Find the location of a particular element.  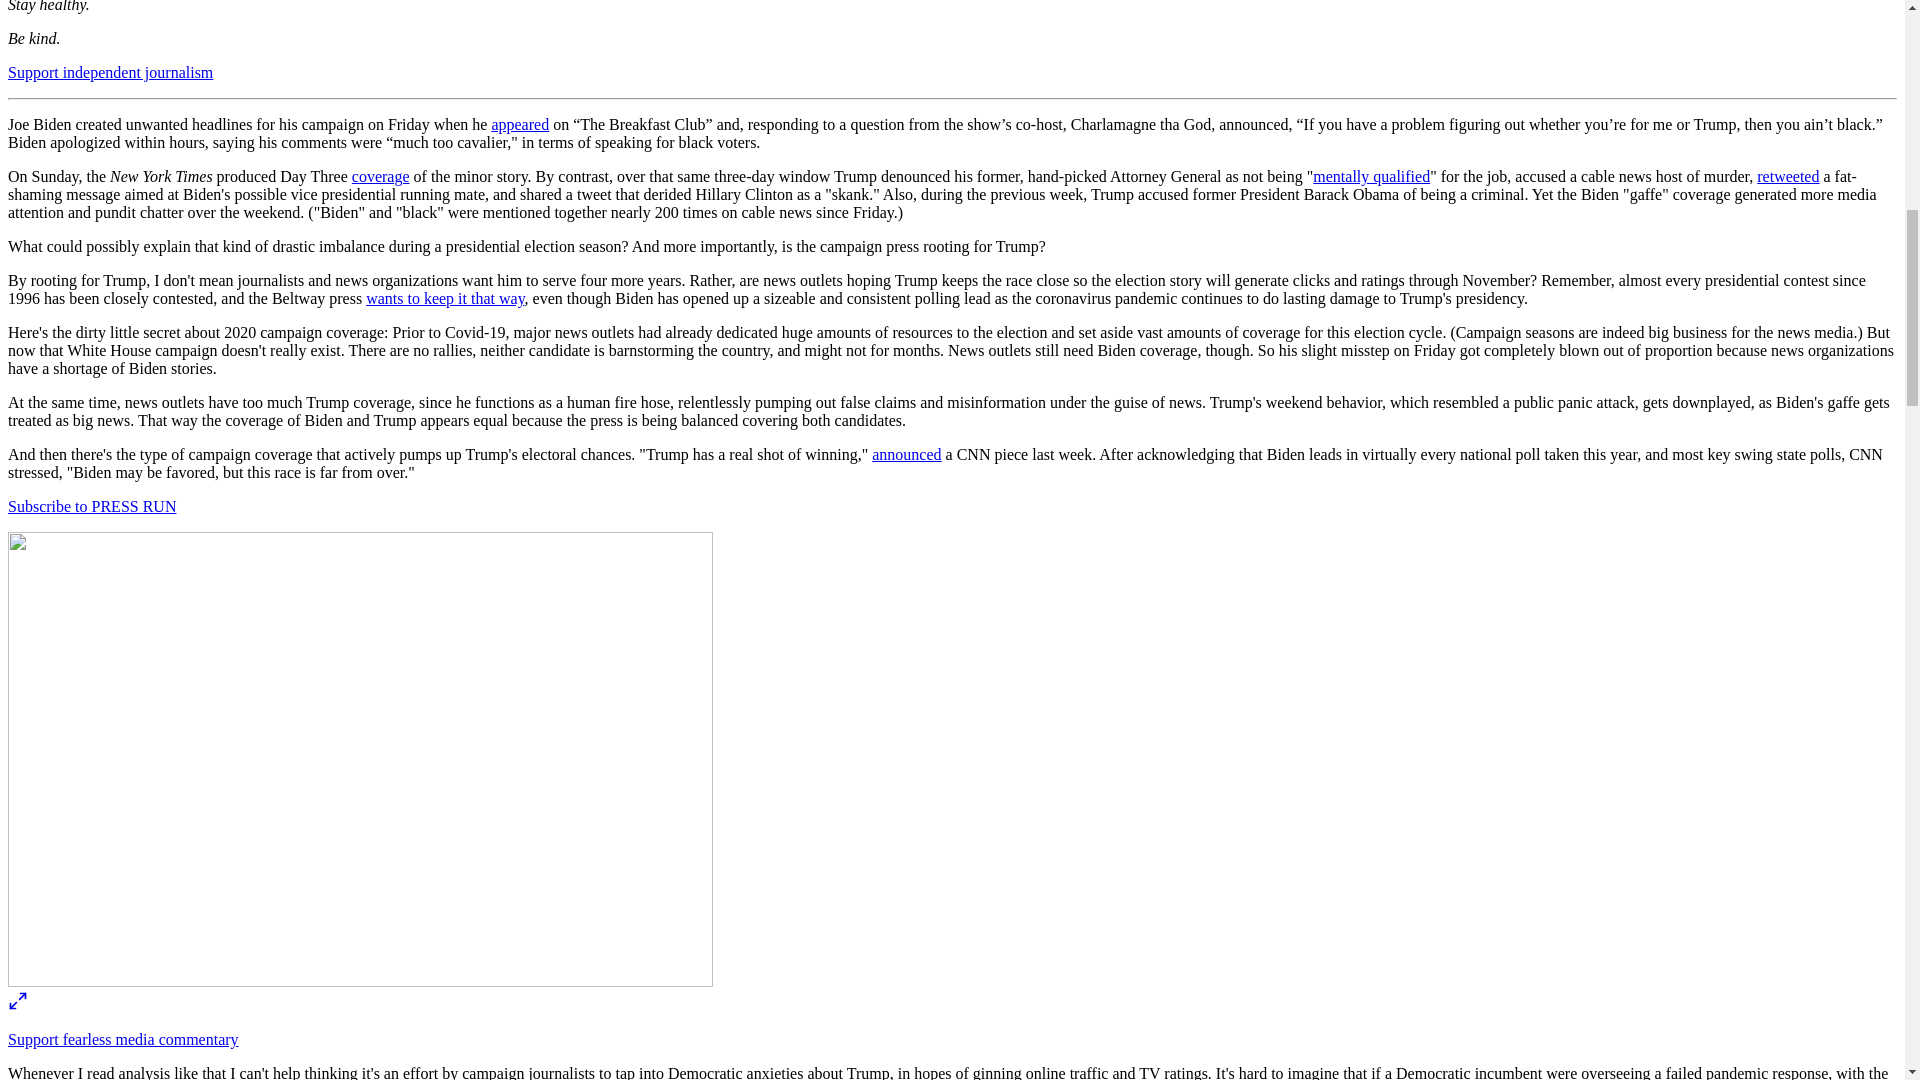

appeared is located at coordinates (520, 124).